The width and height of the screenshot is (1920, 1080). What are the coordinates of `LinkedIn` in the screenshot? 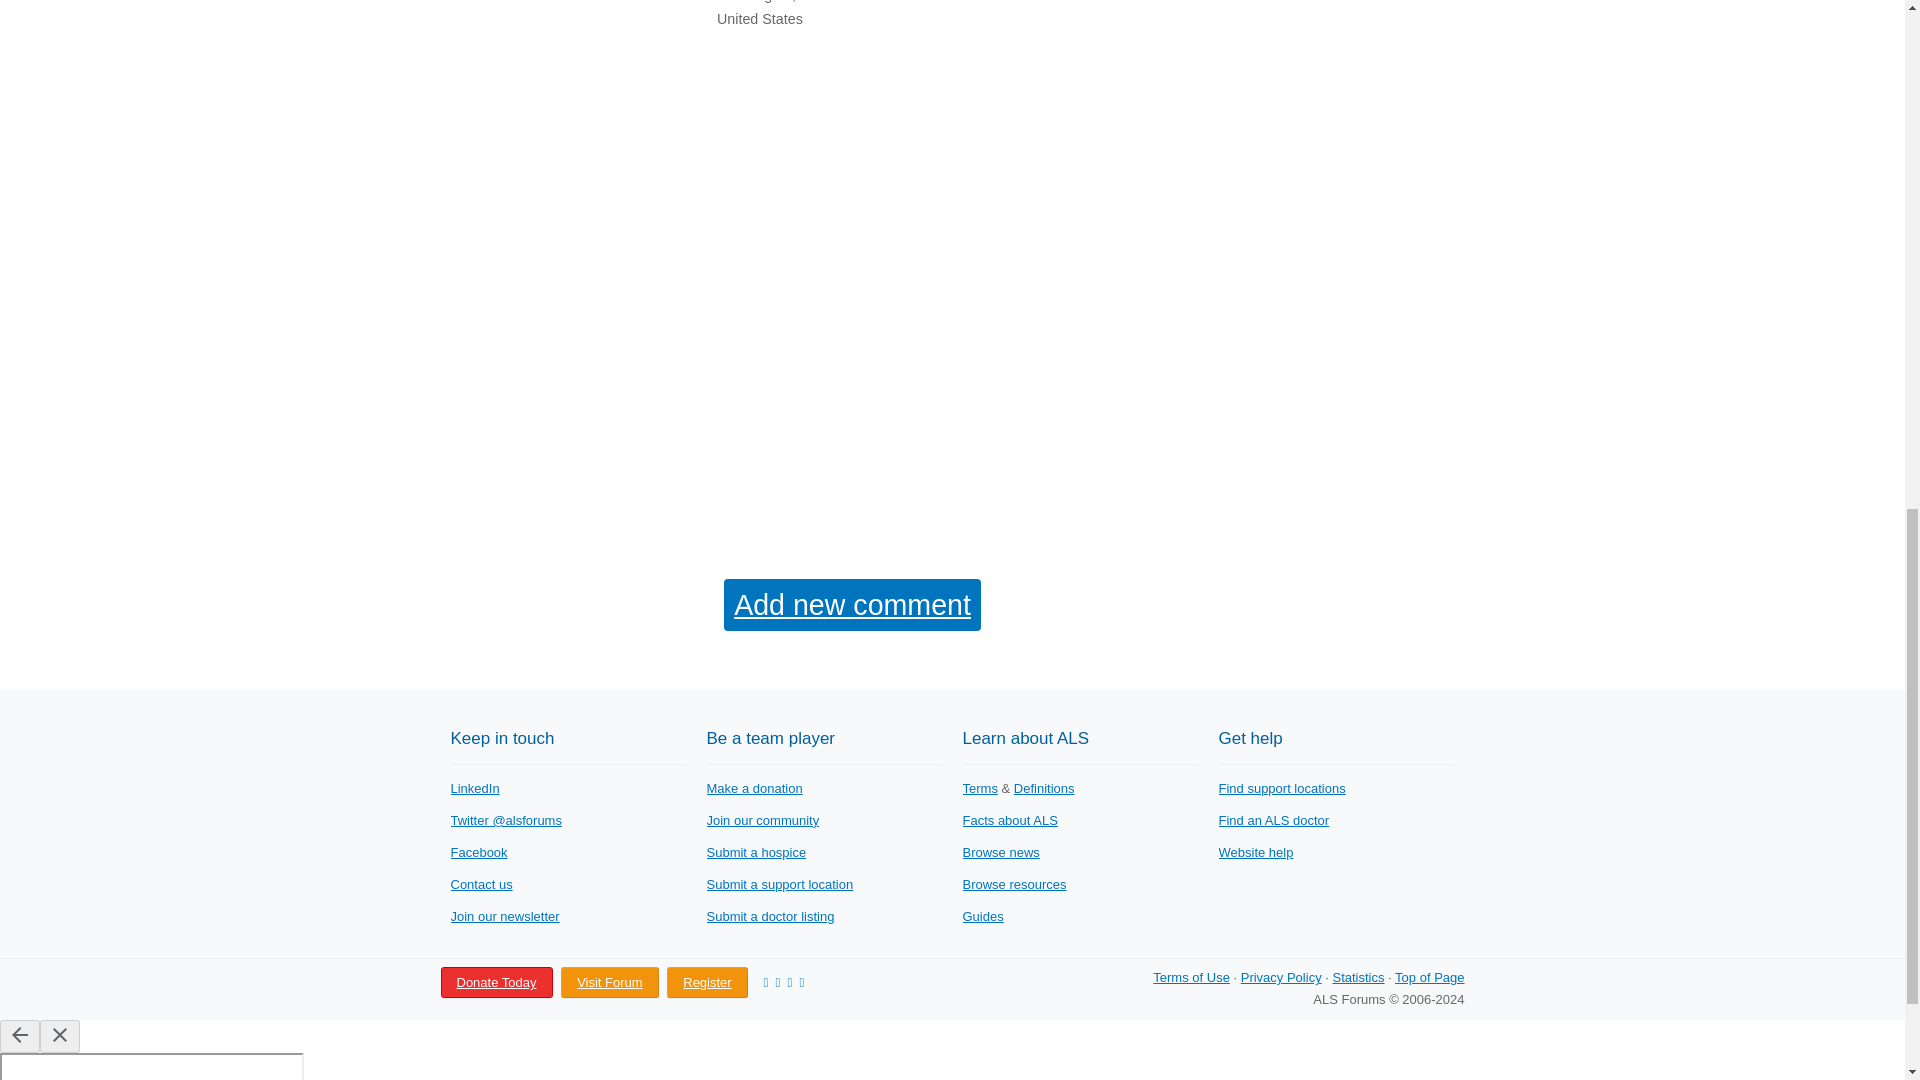 It's located at (474, 788).